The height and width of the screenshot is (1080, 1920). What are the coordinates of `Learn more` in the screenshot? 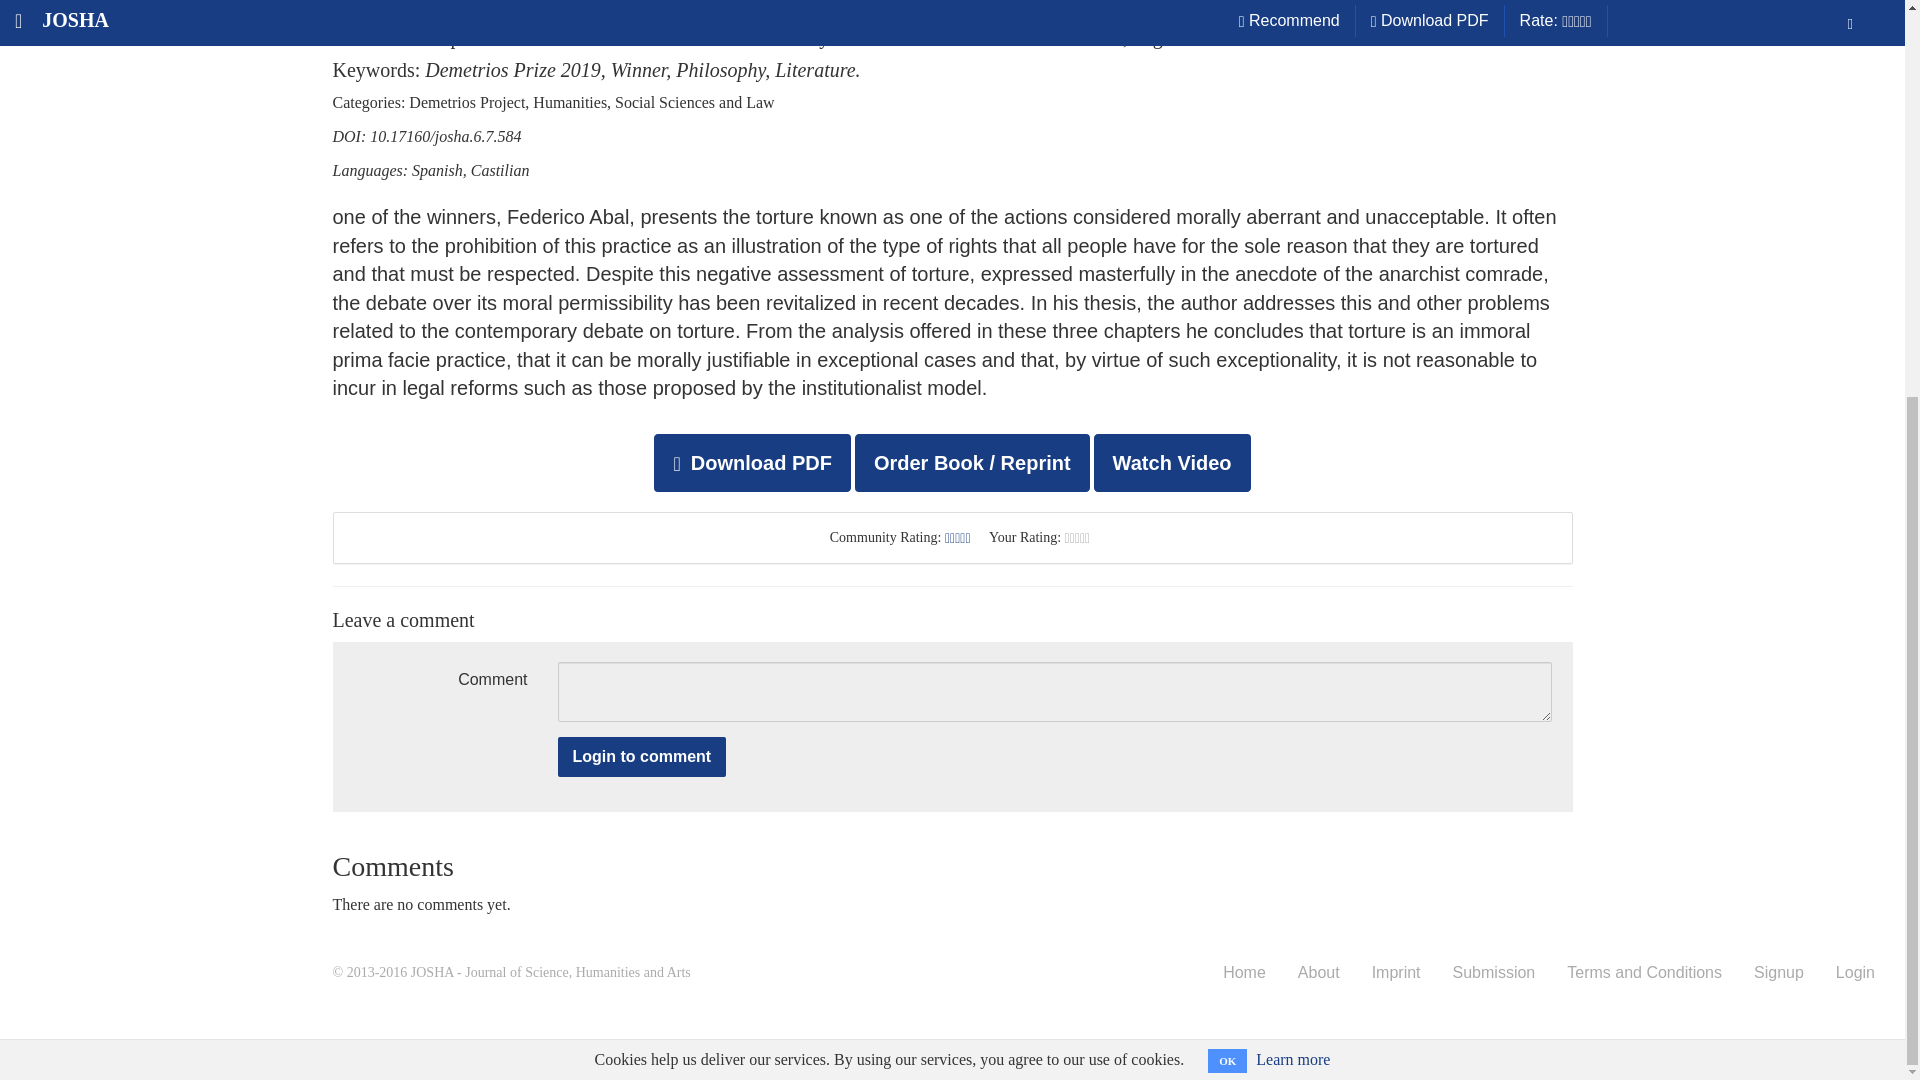 It's located at (1292, 442).